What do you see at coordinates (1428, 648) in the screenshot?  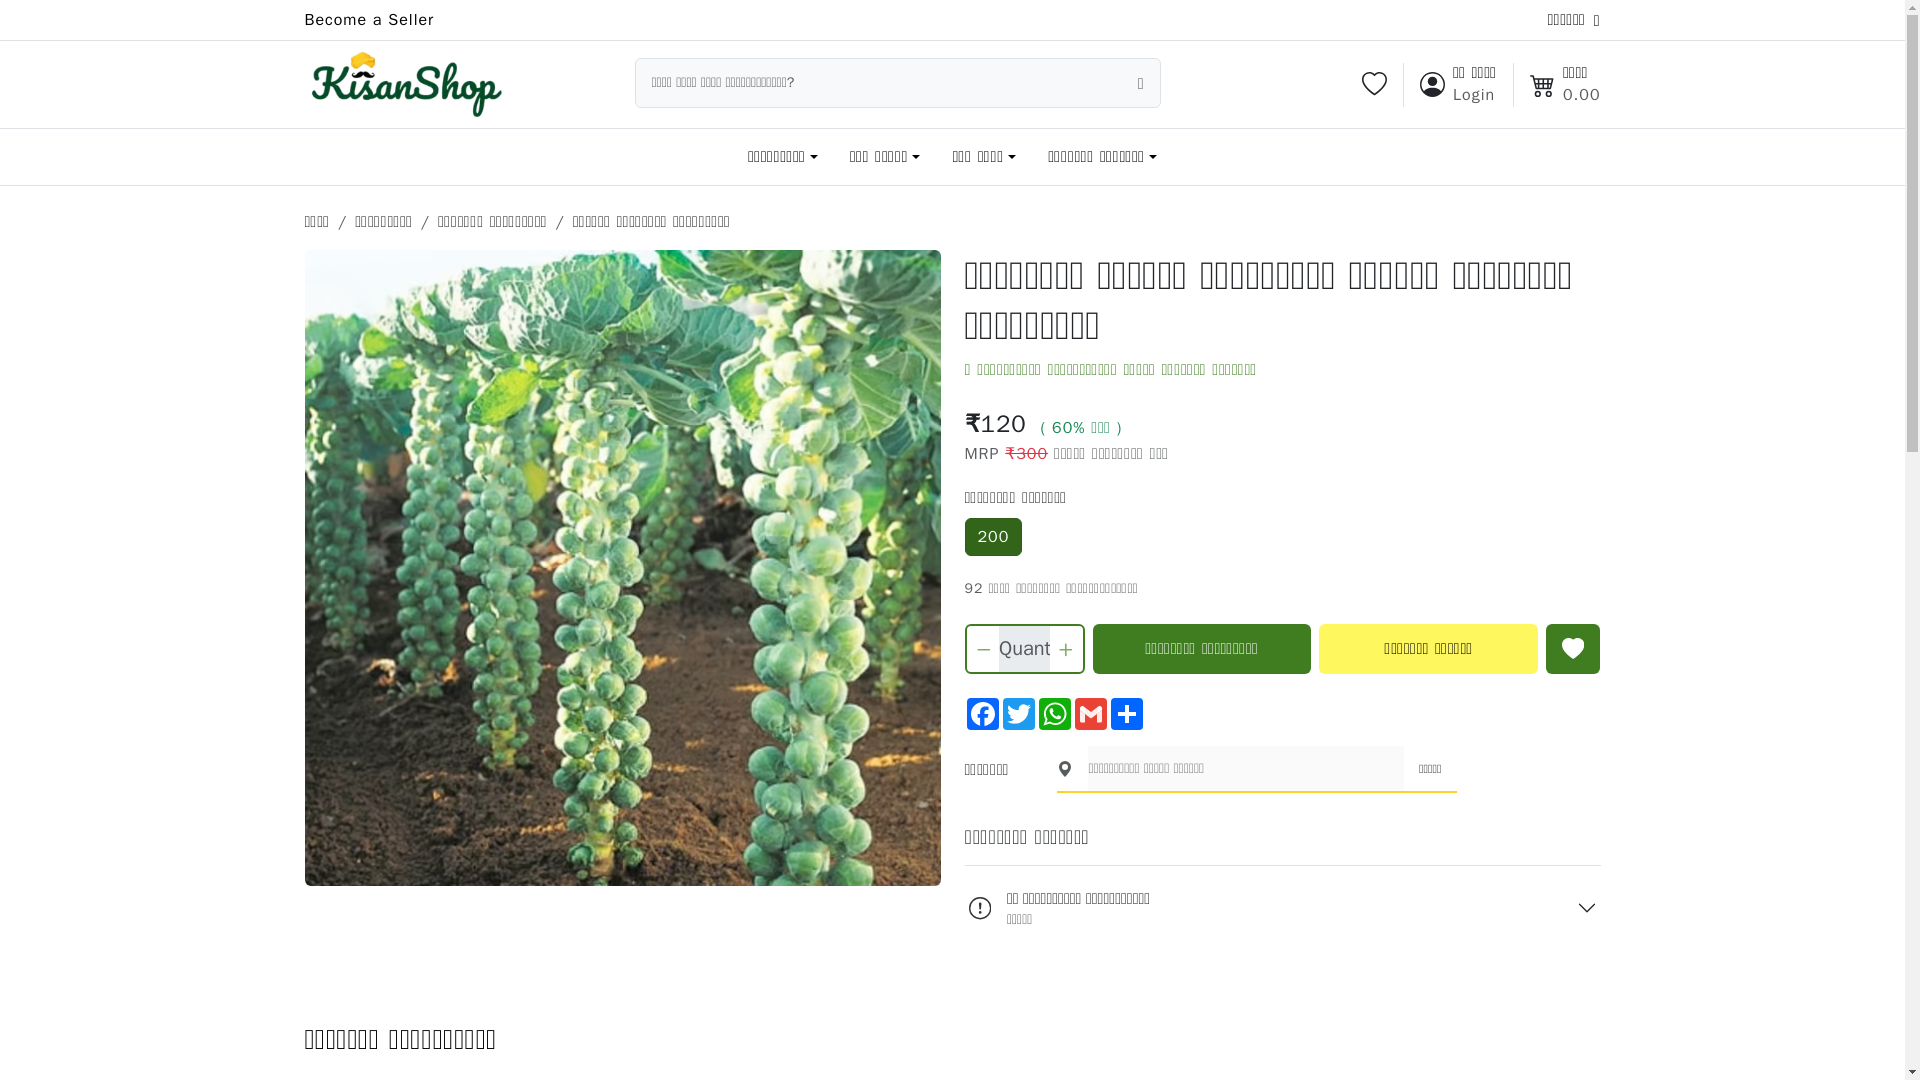 I see `Buy Now` at bounding box center [1428, 648].